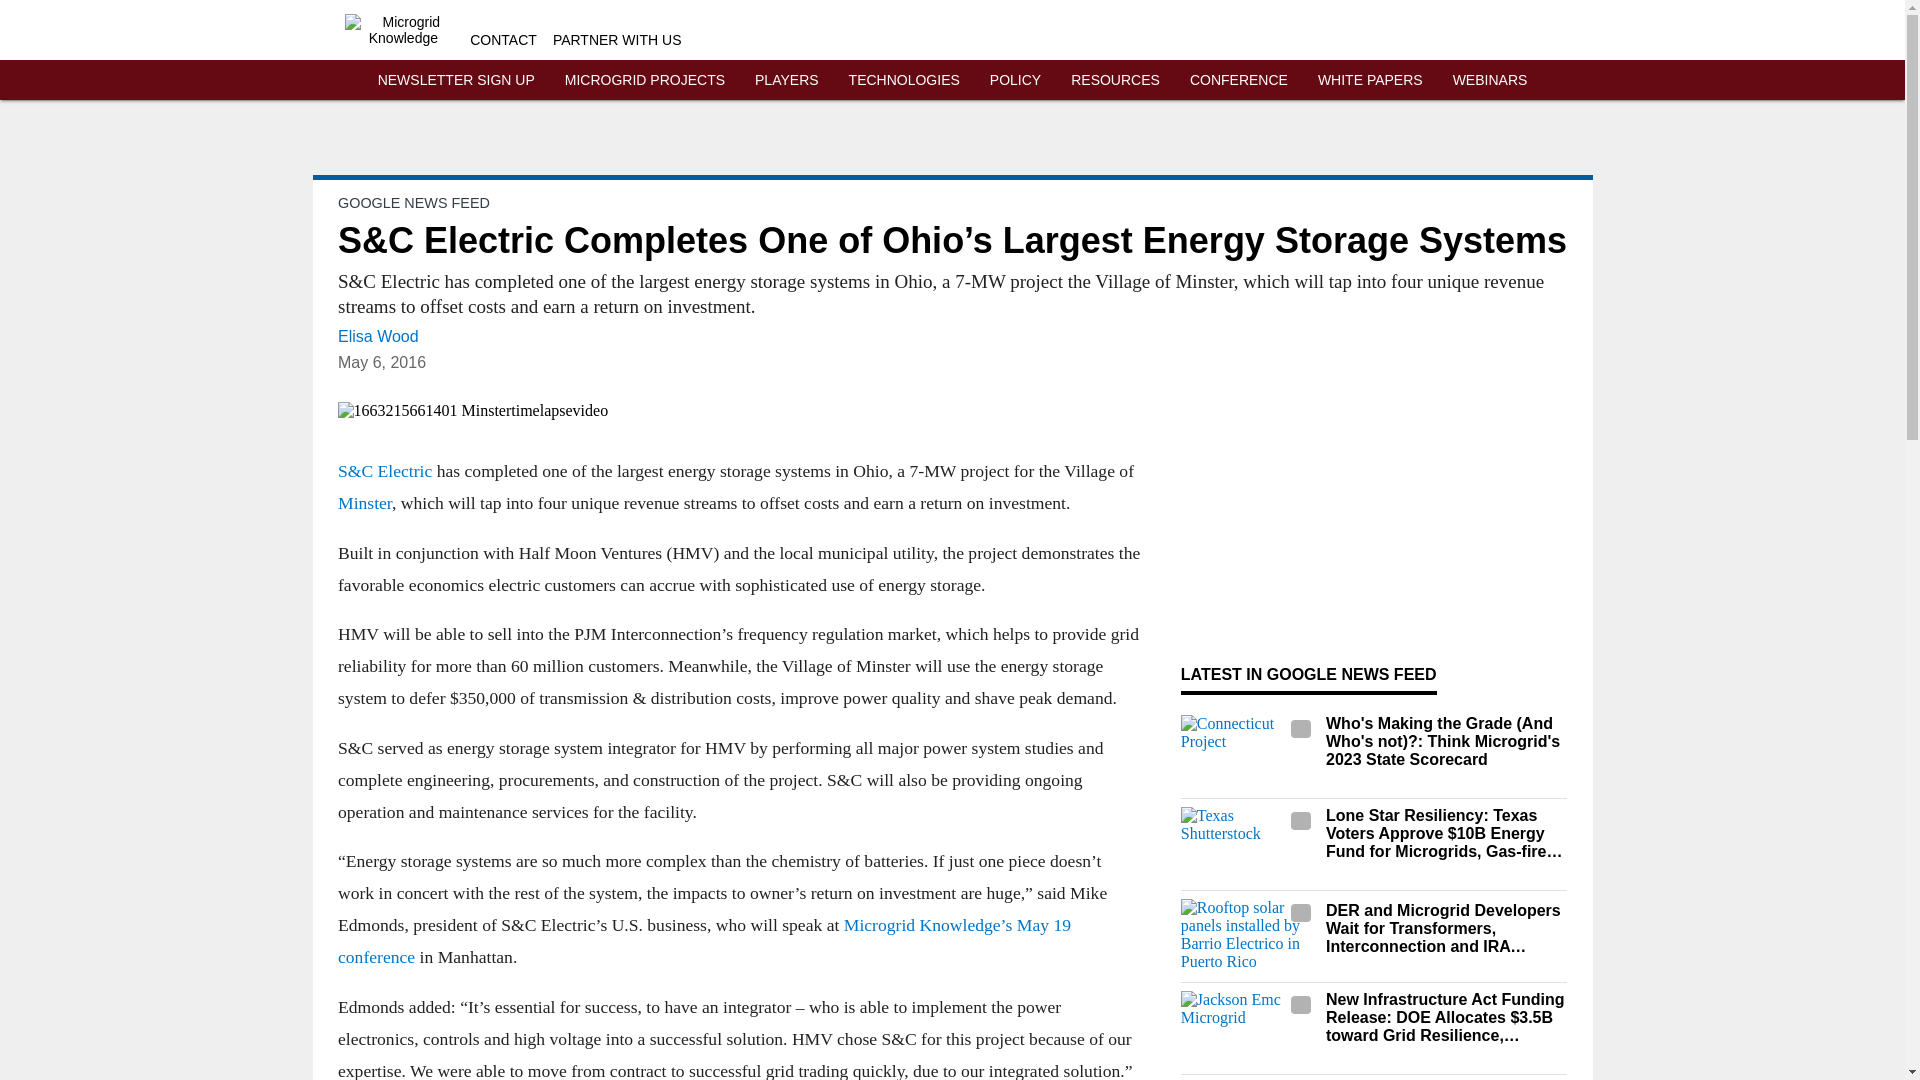 Image resolution: width=1920 pixels, height=1080 pixels. Describe the element at coordinates (786, 80) in the screenshot. I see `PLAYERS` at that location.